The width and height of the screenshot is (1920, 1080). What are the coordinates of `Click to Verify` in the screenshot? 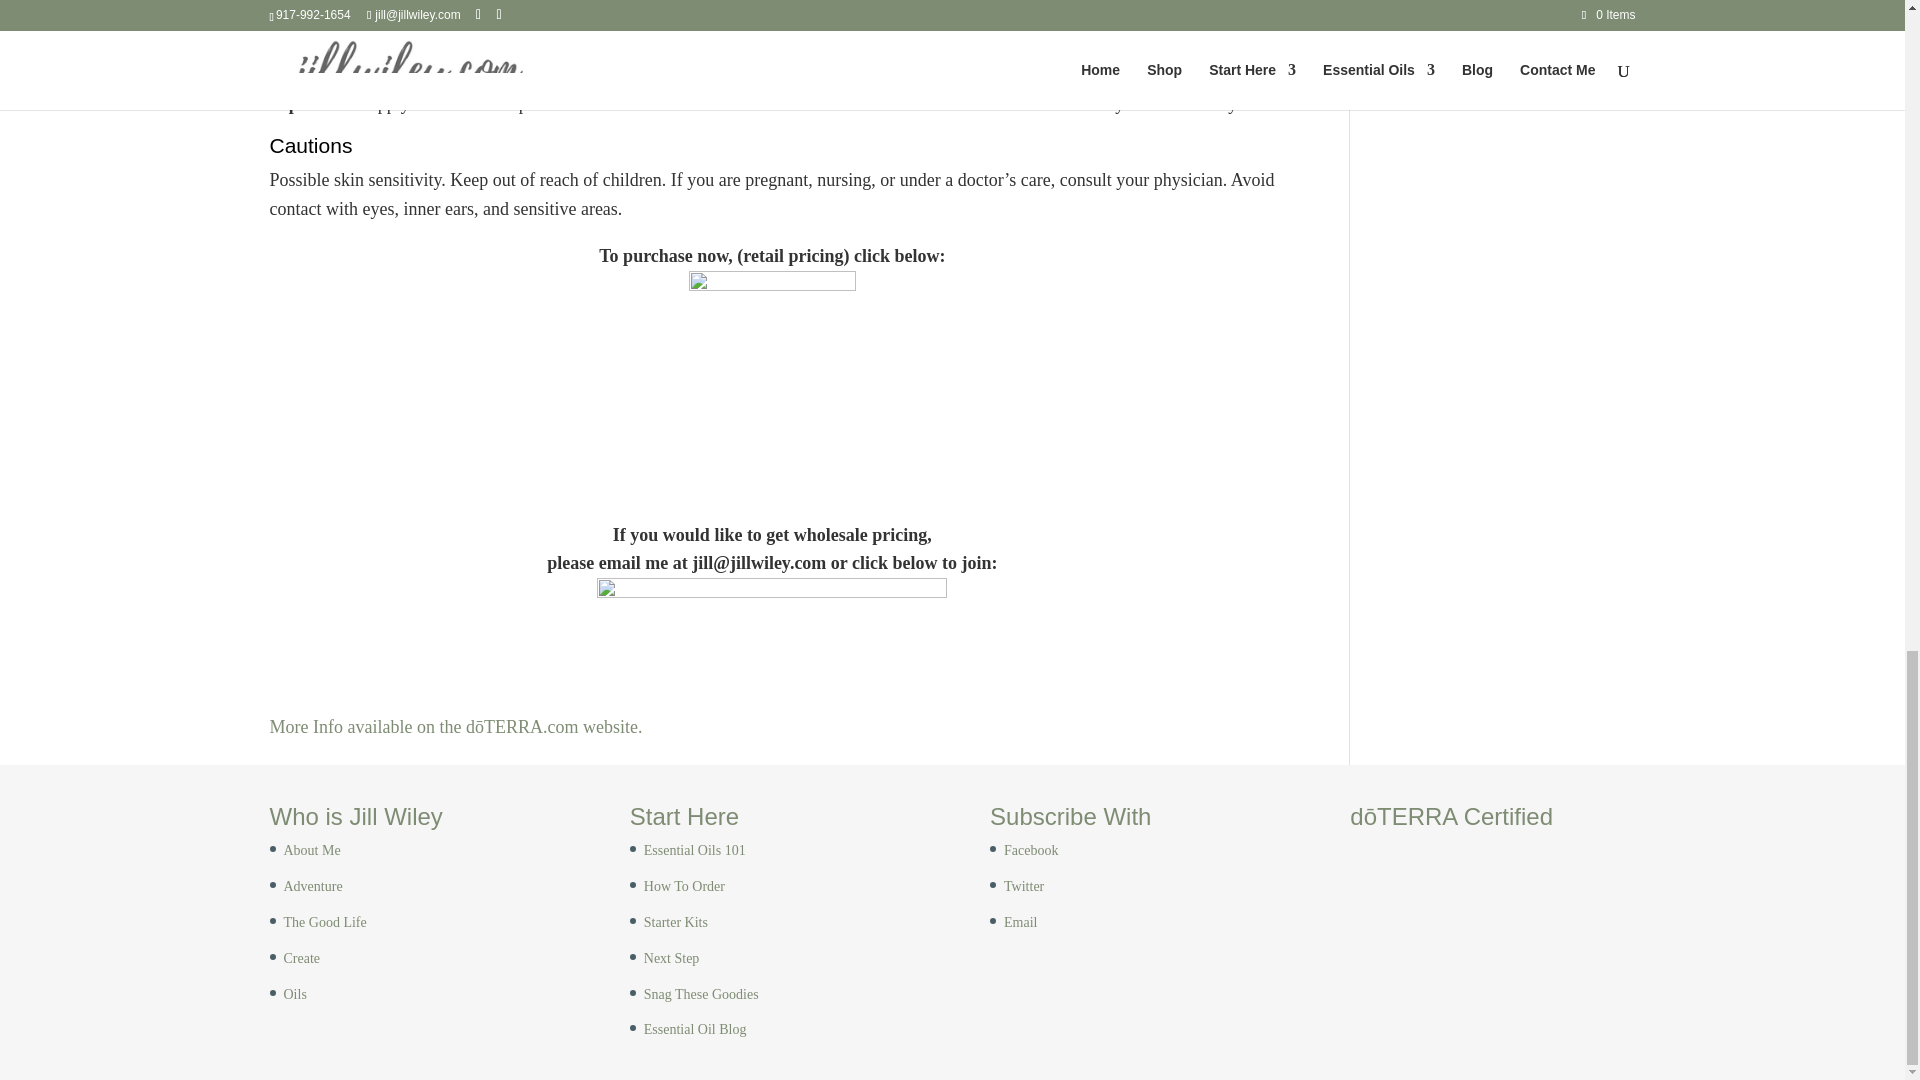 It's located at (1451, 839).